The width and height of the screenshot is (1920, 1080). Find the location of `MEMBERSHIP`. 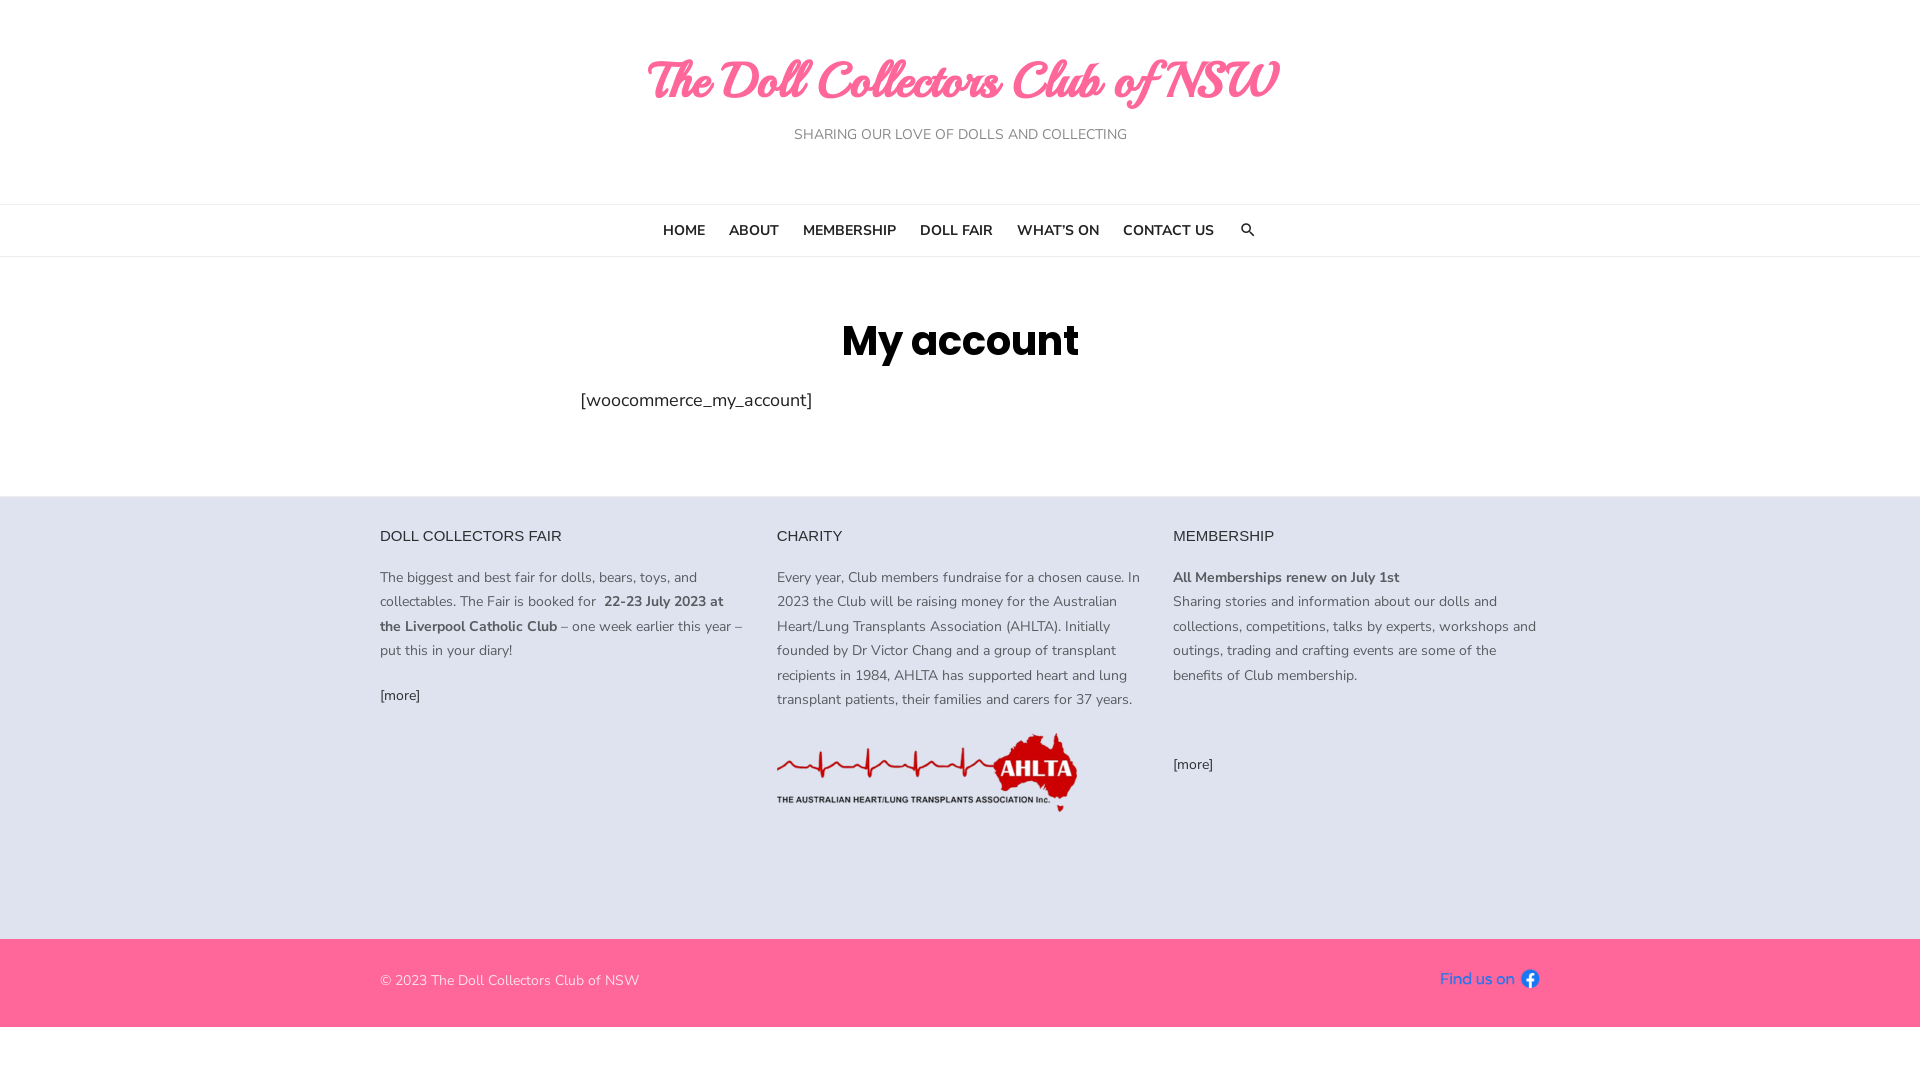

MEMBERSHIP is located at coordinates (848, 231).